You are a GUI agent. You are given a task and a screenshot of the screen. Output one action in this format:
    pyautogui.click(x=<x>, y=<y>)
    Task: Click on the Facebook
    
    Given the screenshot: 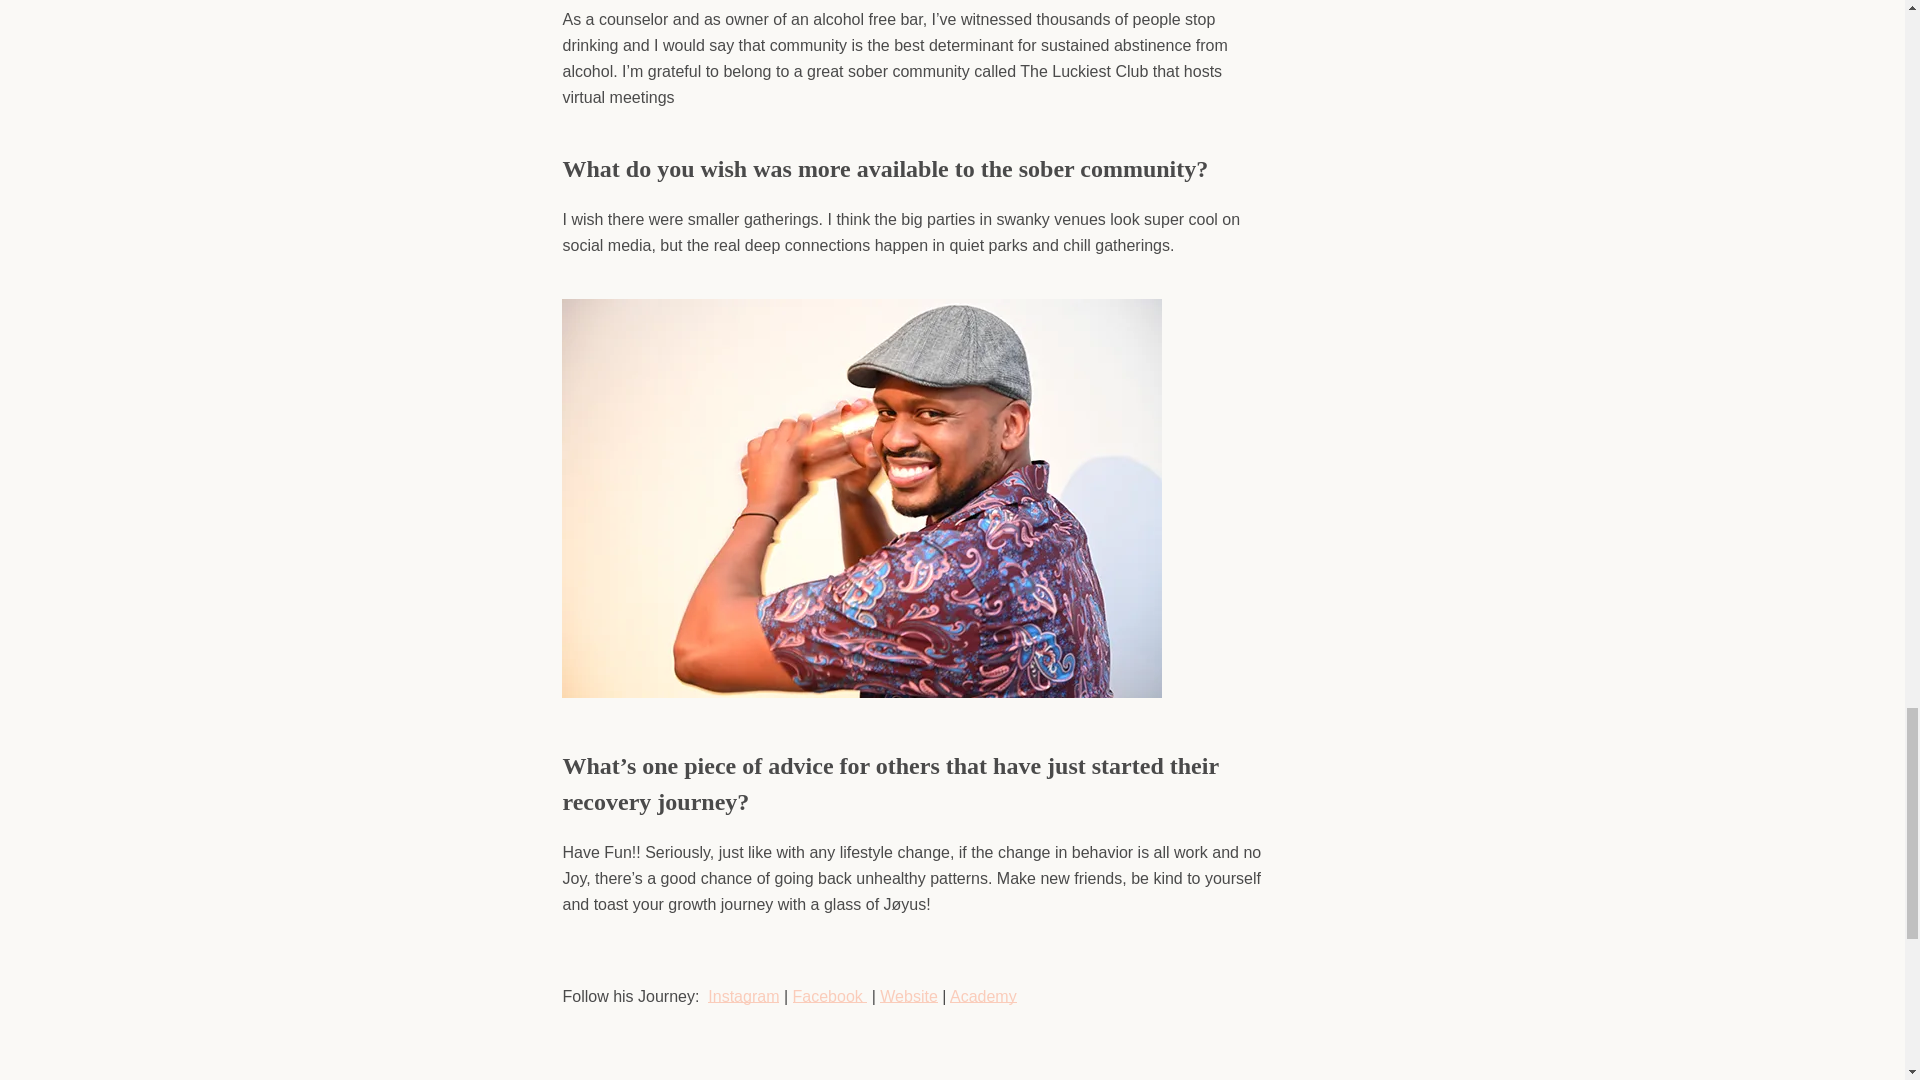 What is the action you would take?
    pyautogui.click(x=827, y=996)
    